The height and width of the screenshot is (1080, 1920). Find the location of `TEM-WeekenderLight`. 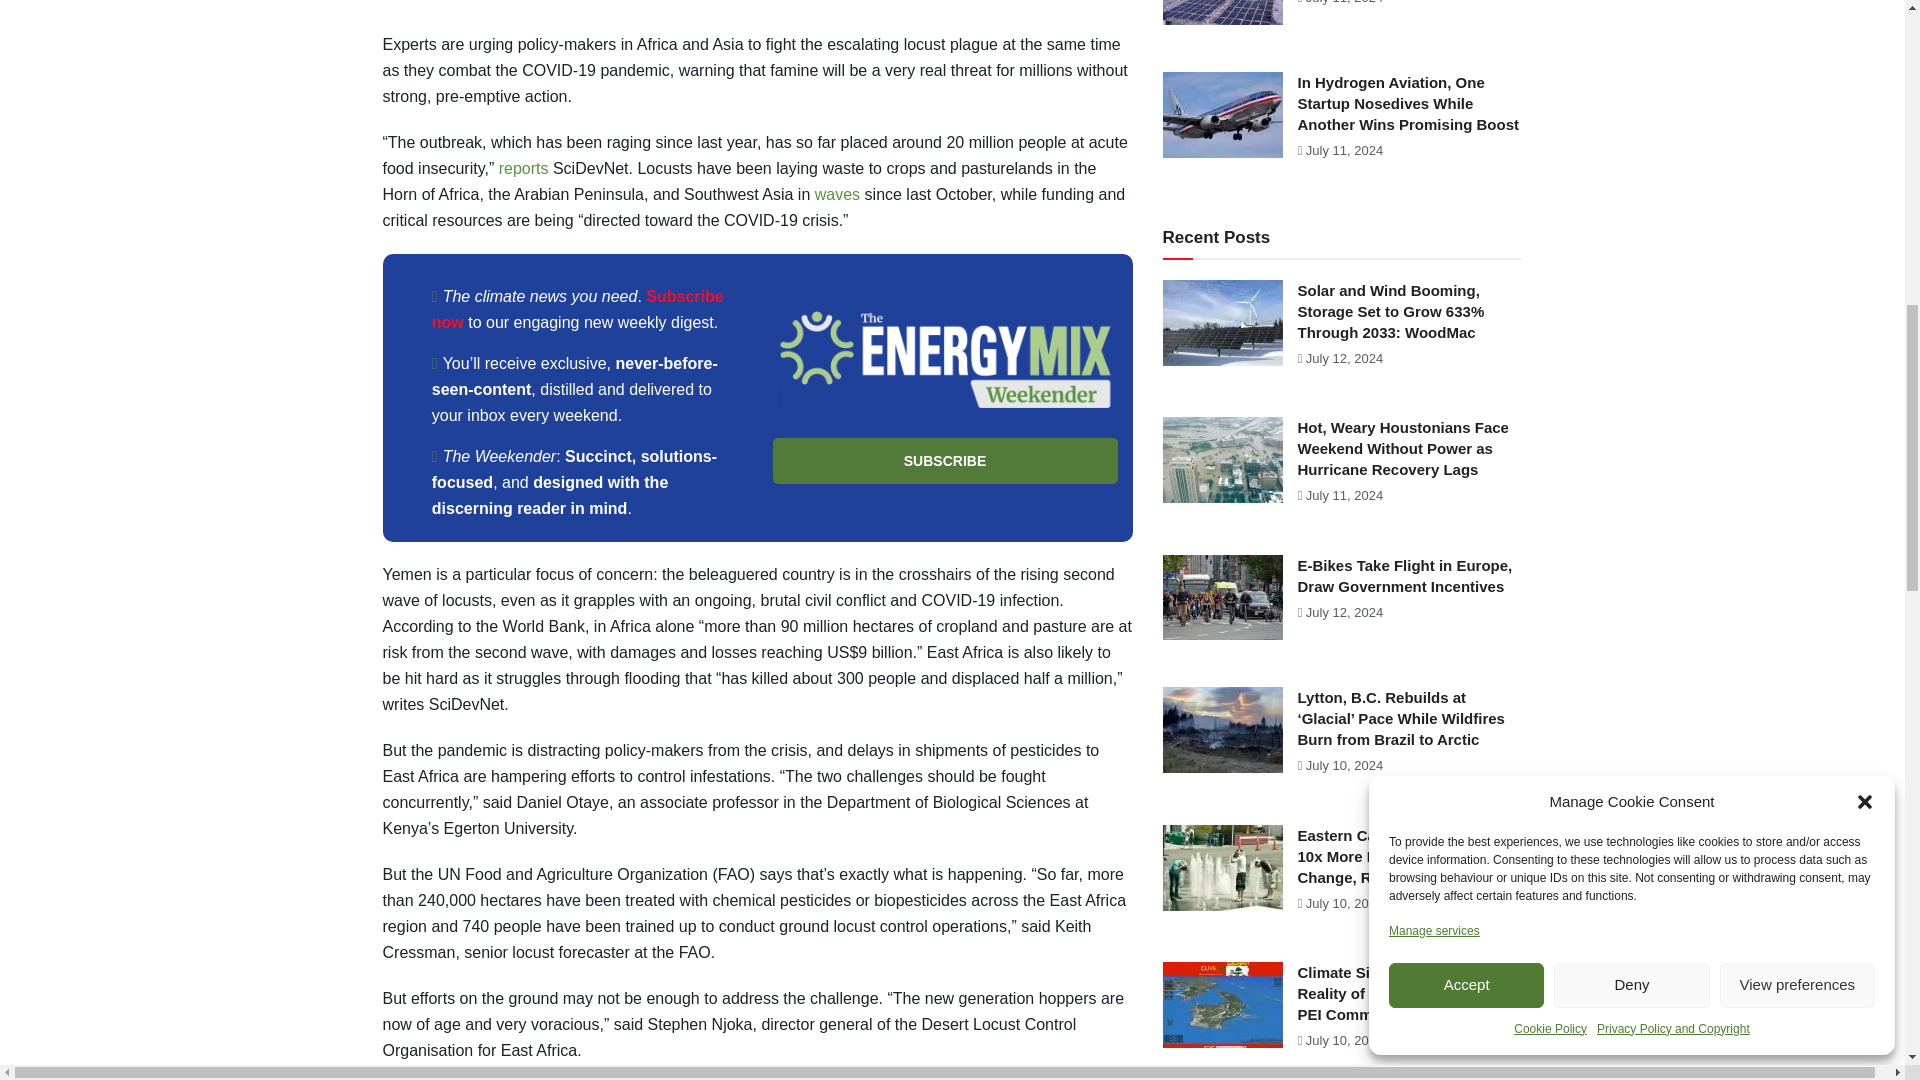

TEM-WeekenderLight is located at coordinates (944, 360).